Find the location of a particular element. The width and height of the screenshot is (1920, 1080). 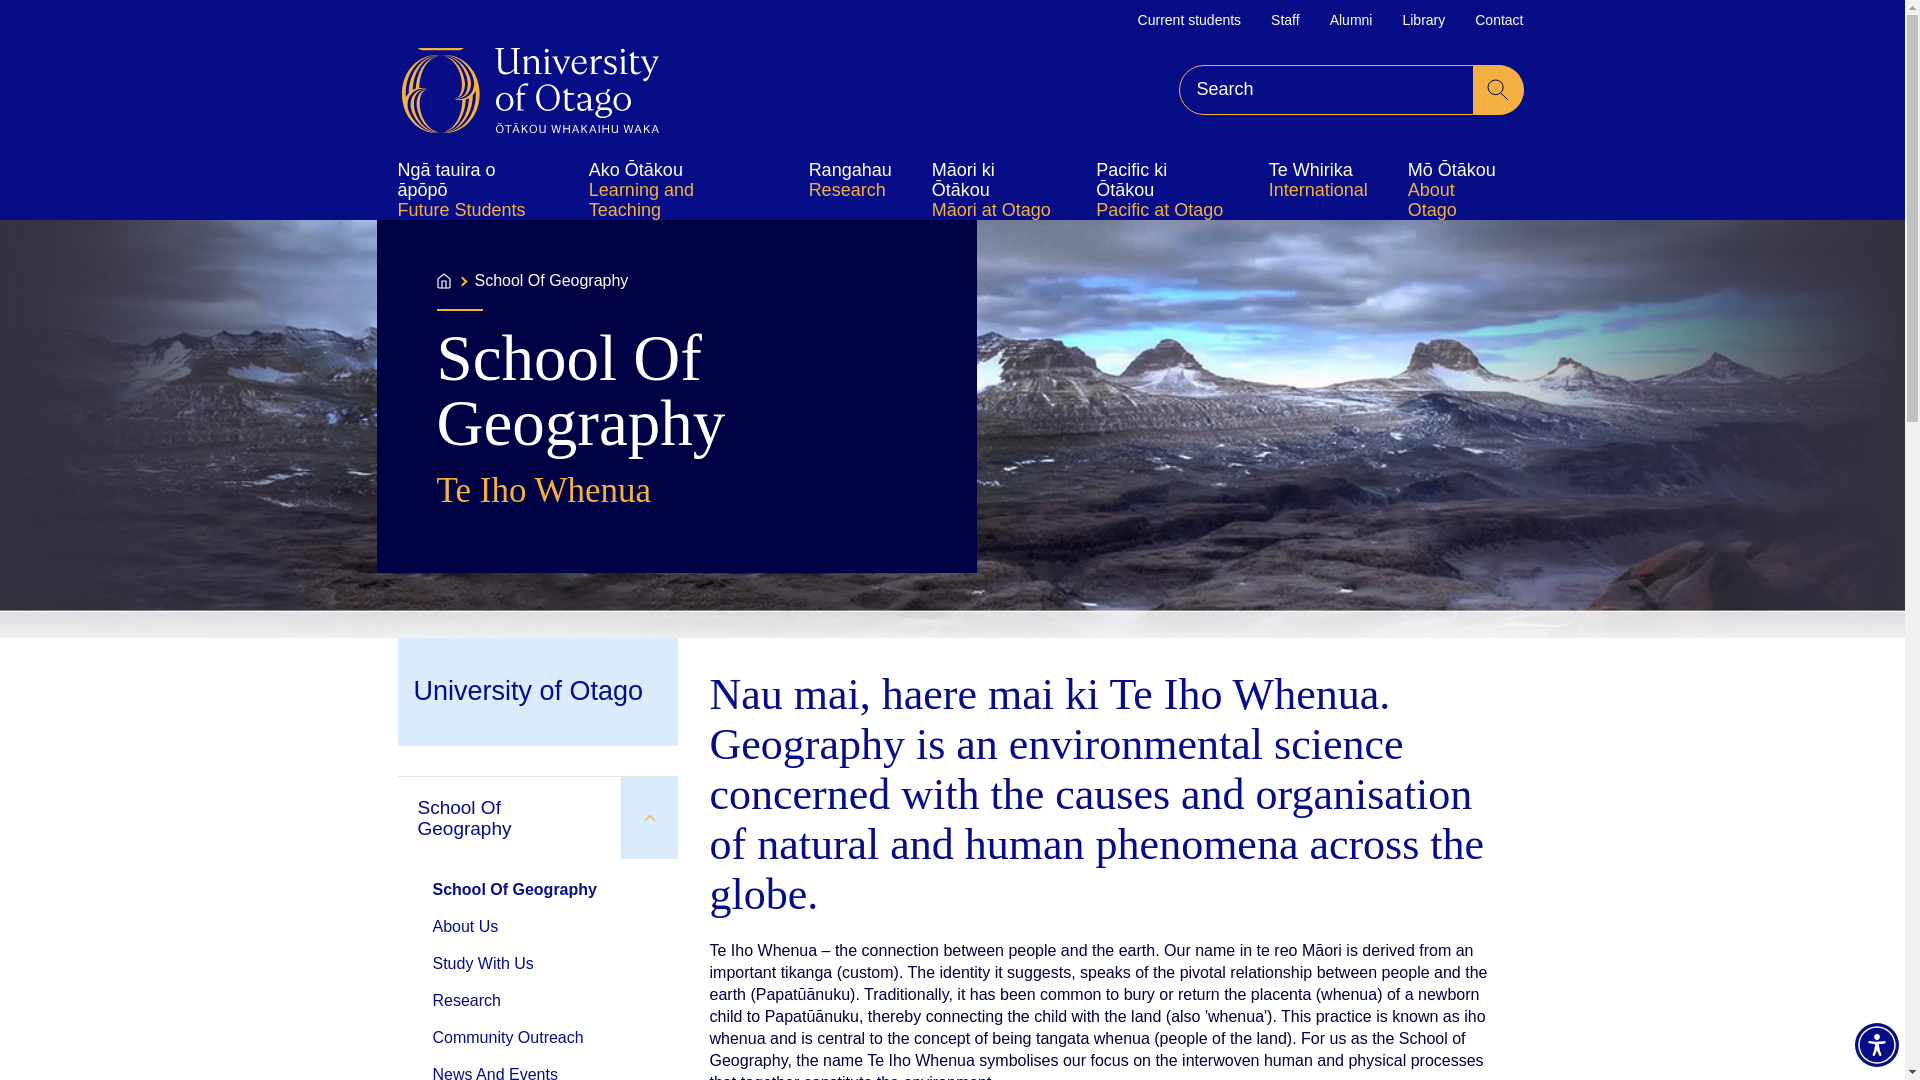

Contact is located at coordinates (1498, 20).